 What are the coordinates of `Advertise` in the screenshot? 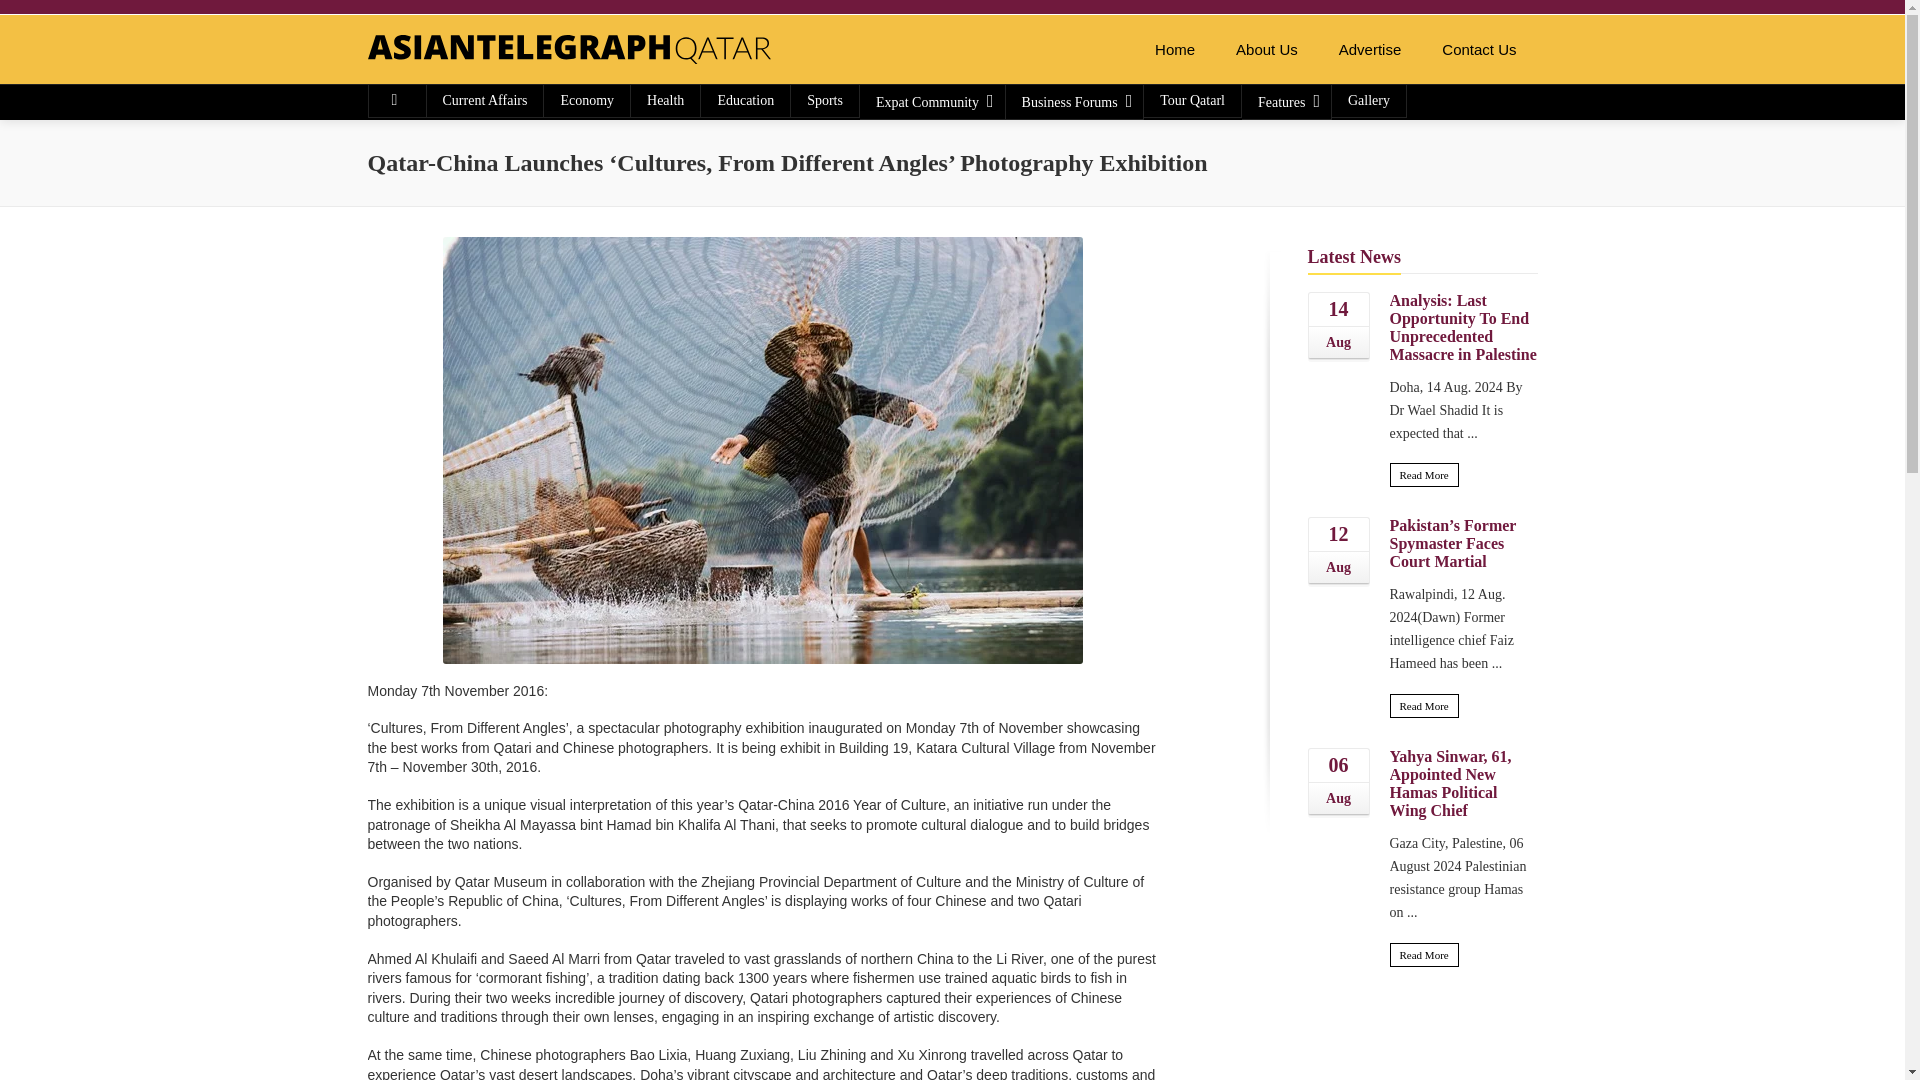 It's located at (1370, 50).